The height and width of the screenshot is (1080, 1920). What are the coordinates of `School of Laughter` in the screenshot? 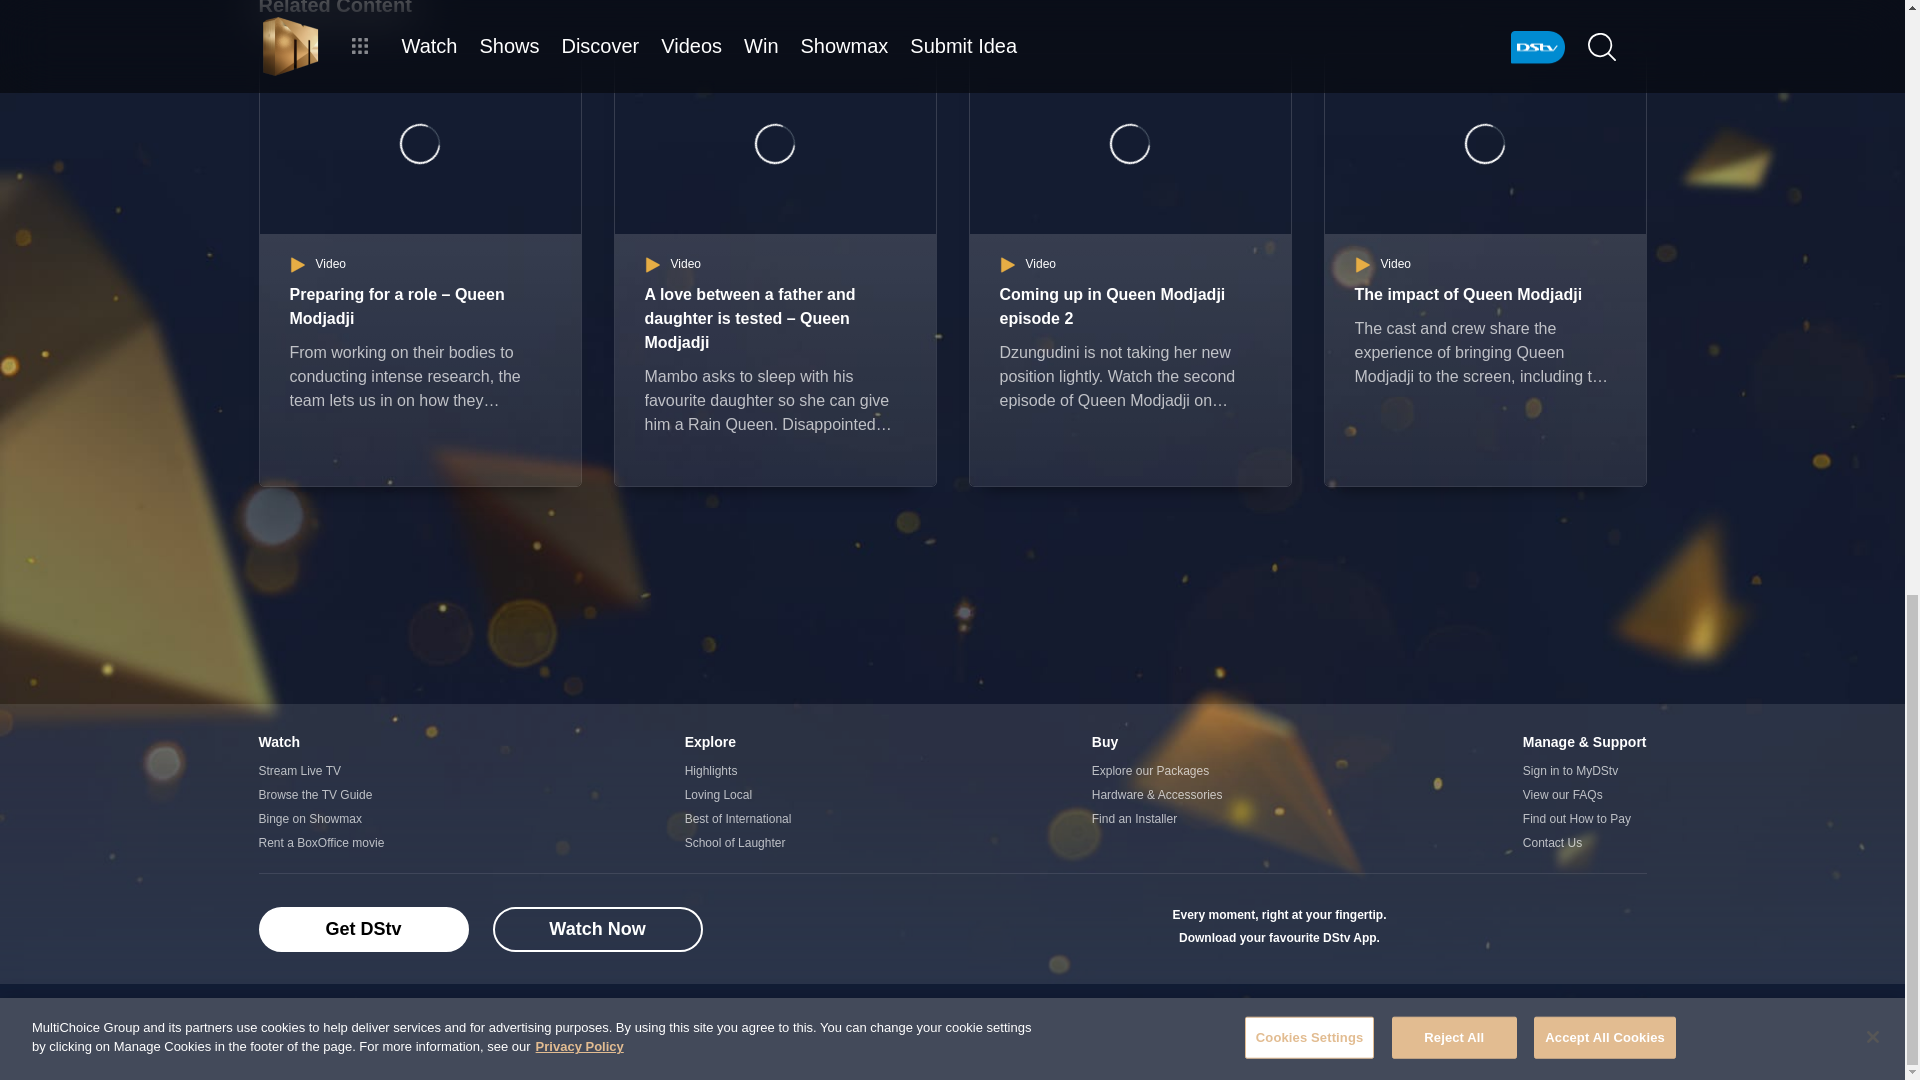 It's located at (738, 842).